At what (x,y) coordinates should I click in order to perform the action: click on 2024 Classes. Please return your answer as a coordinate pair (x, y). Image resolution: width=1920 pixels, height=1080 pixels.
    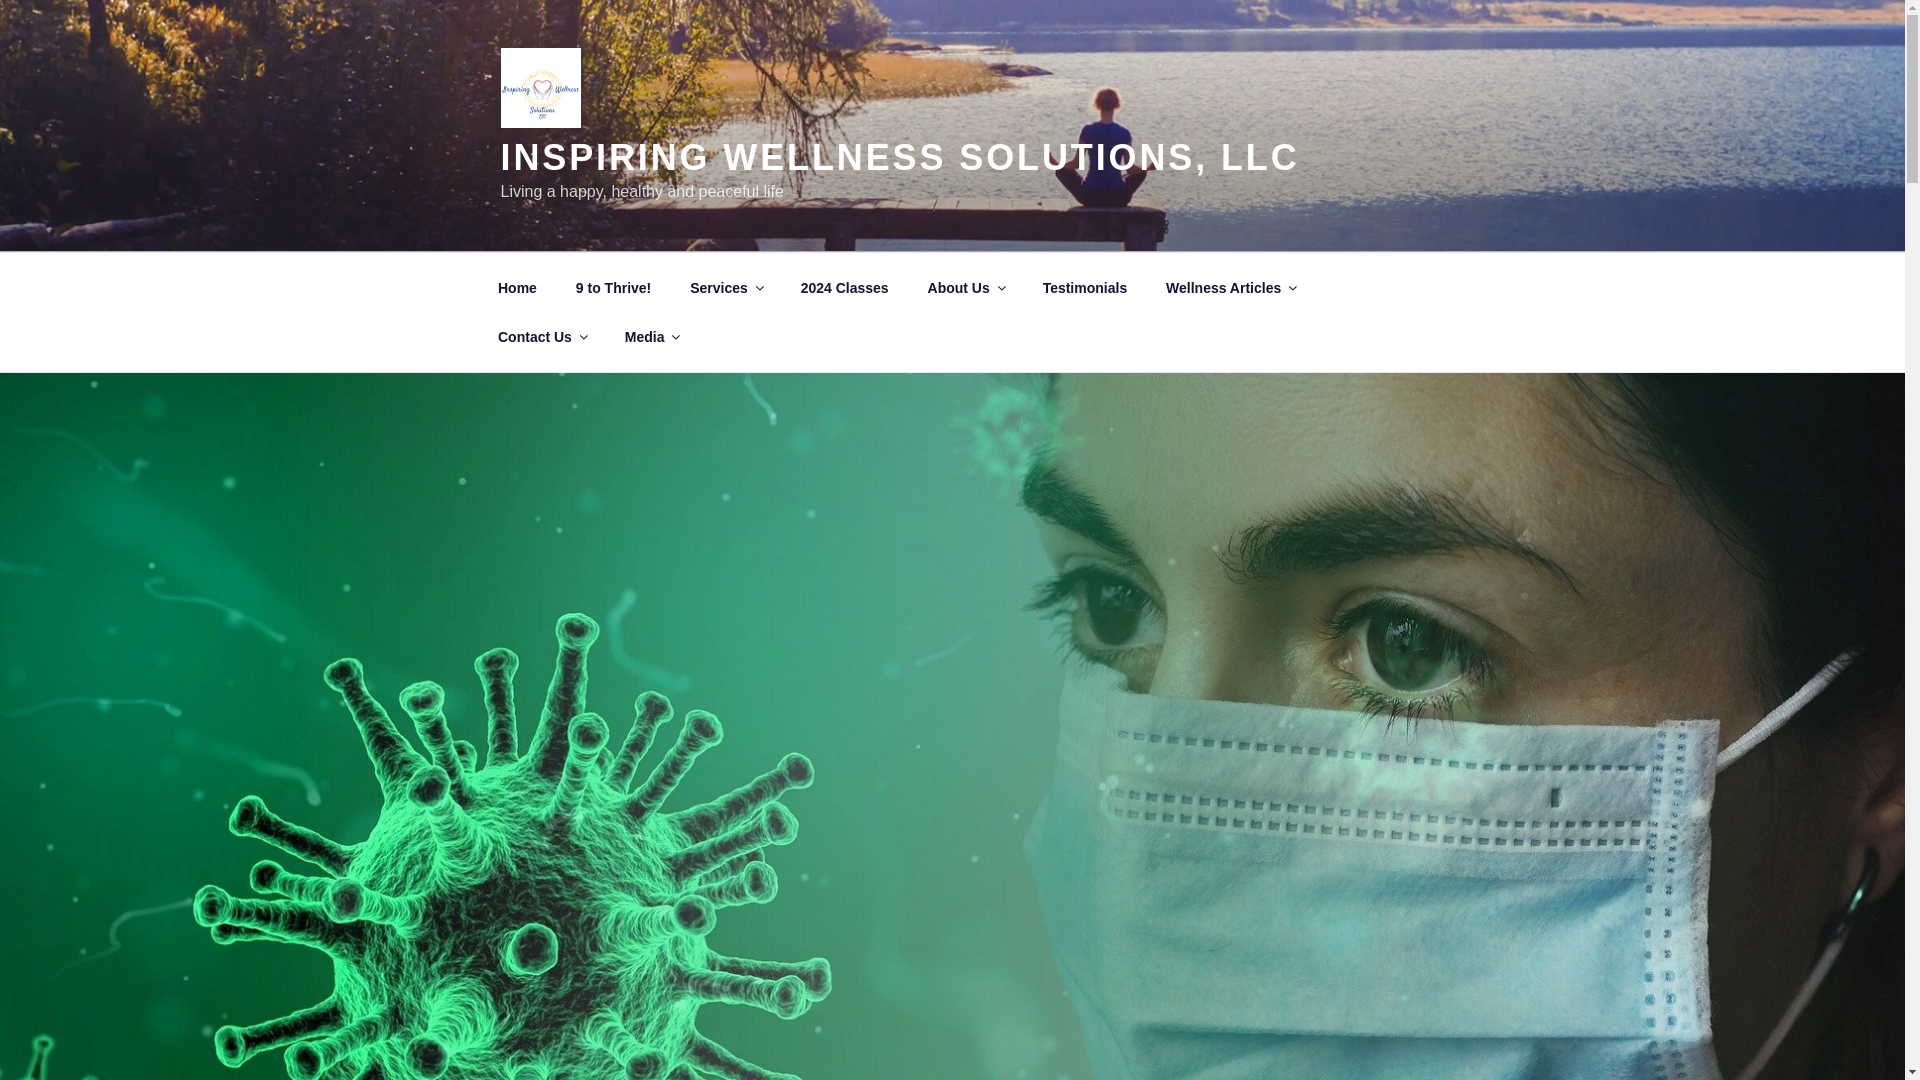
    Looking at the image, I should click on (844, 288).